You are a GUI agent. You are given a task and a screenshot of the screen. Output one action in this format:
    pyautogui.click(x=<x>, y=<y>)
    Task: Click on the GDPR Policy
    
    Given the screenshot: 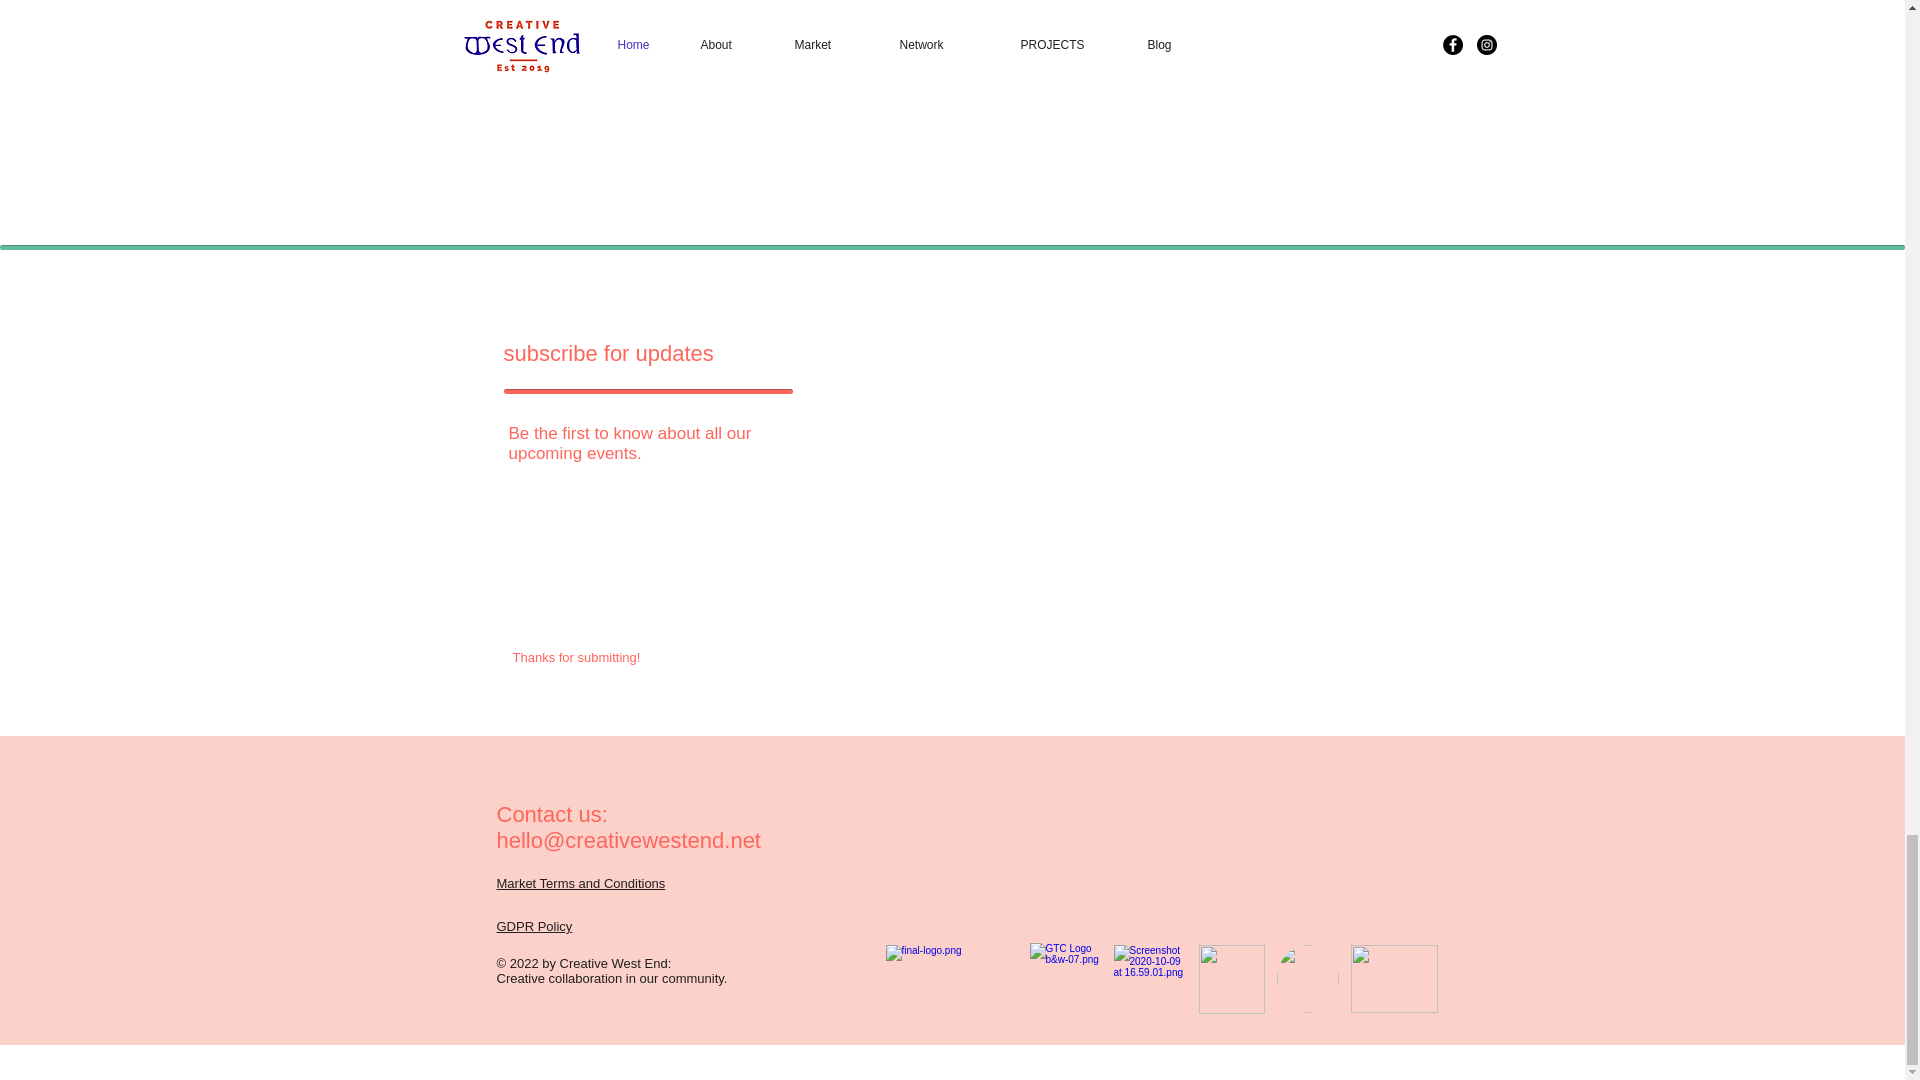 What is the action you would take?
    pyautogui.click(x=534, y=926)
    